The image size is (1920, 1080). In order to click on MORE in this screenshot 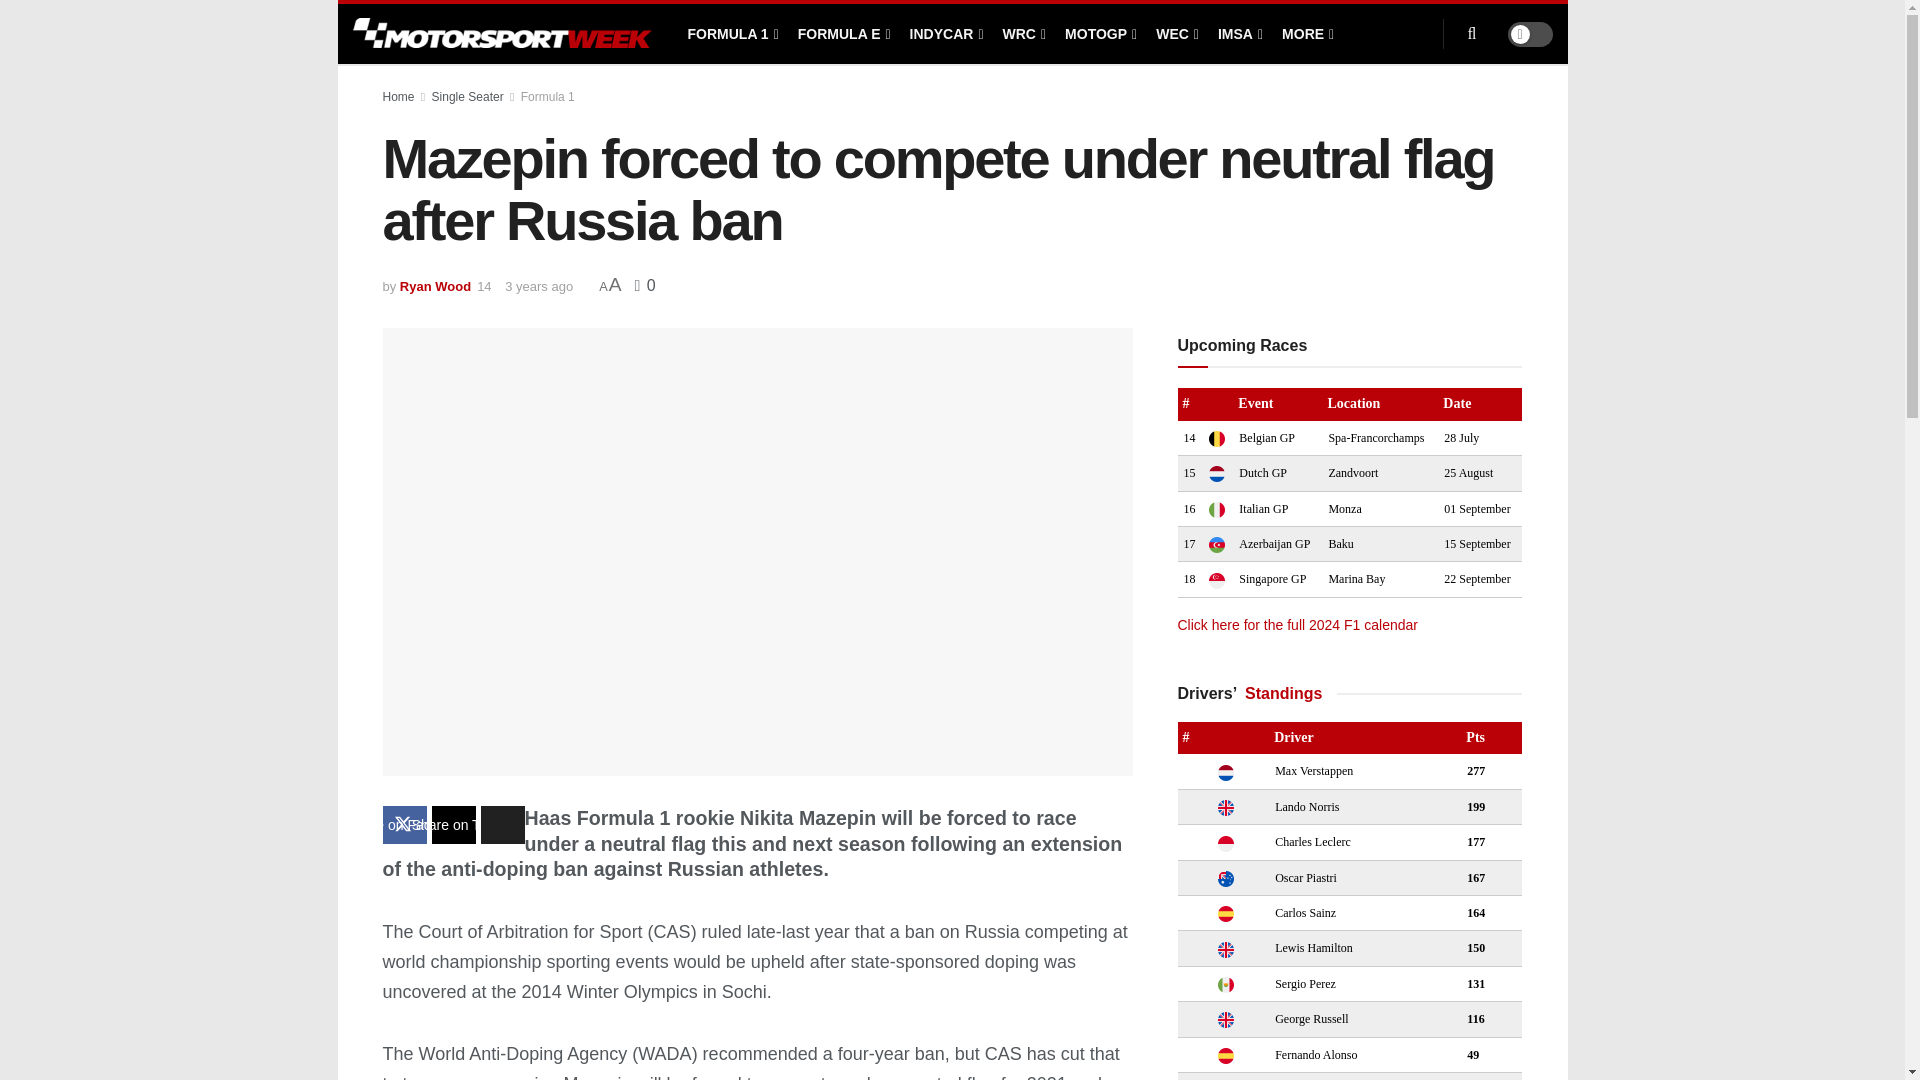, I will do `click(1306, 34)`.